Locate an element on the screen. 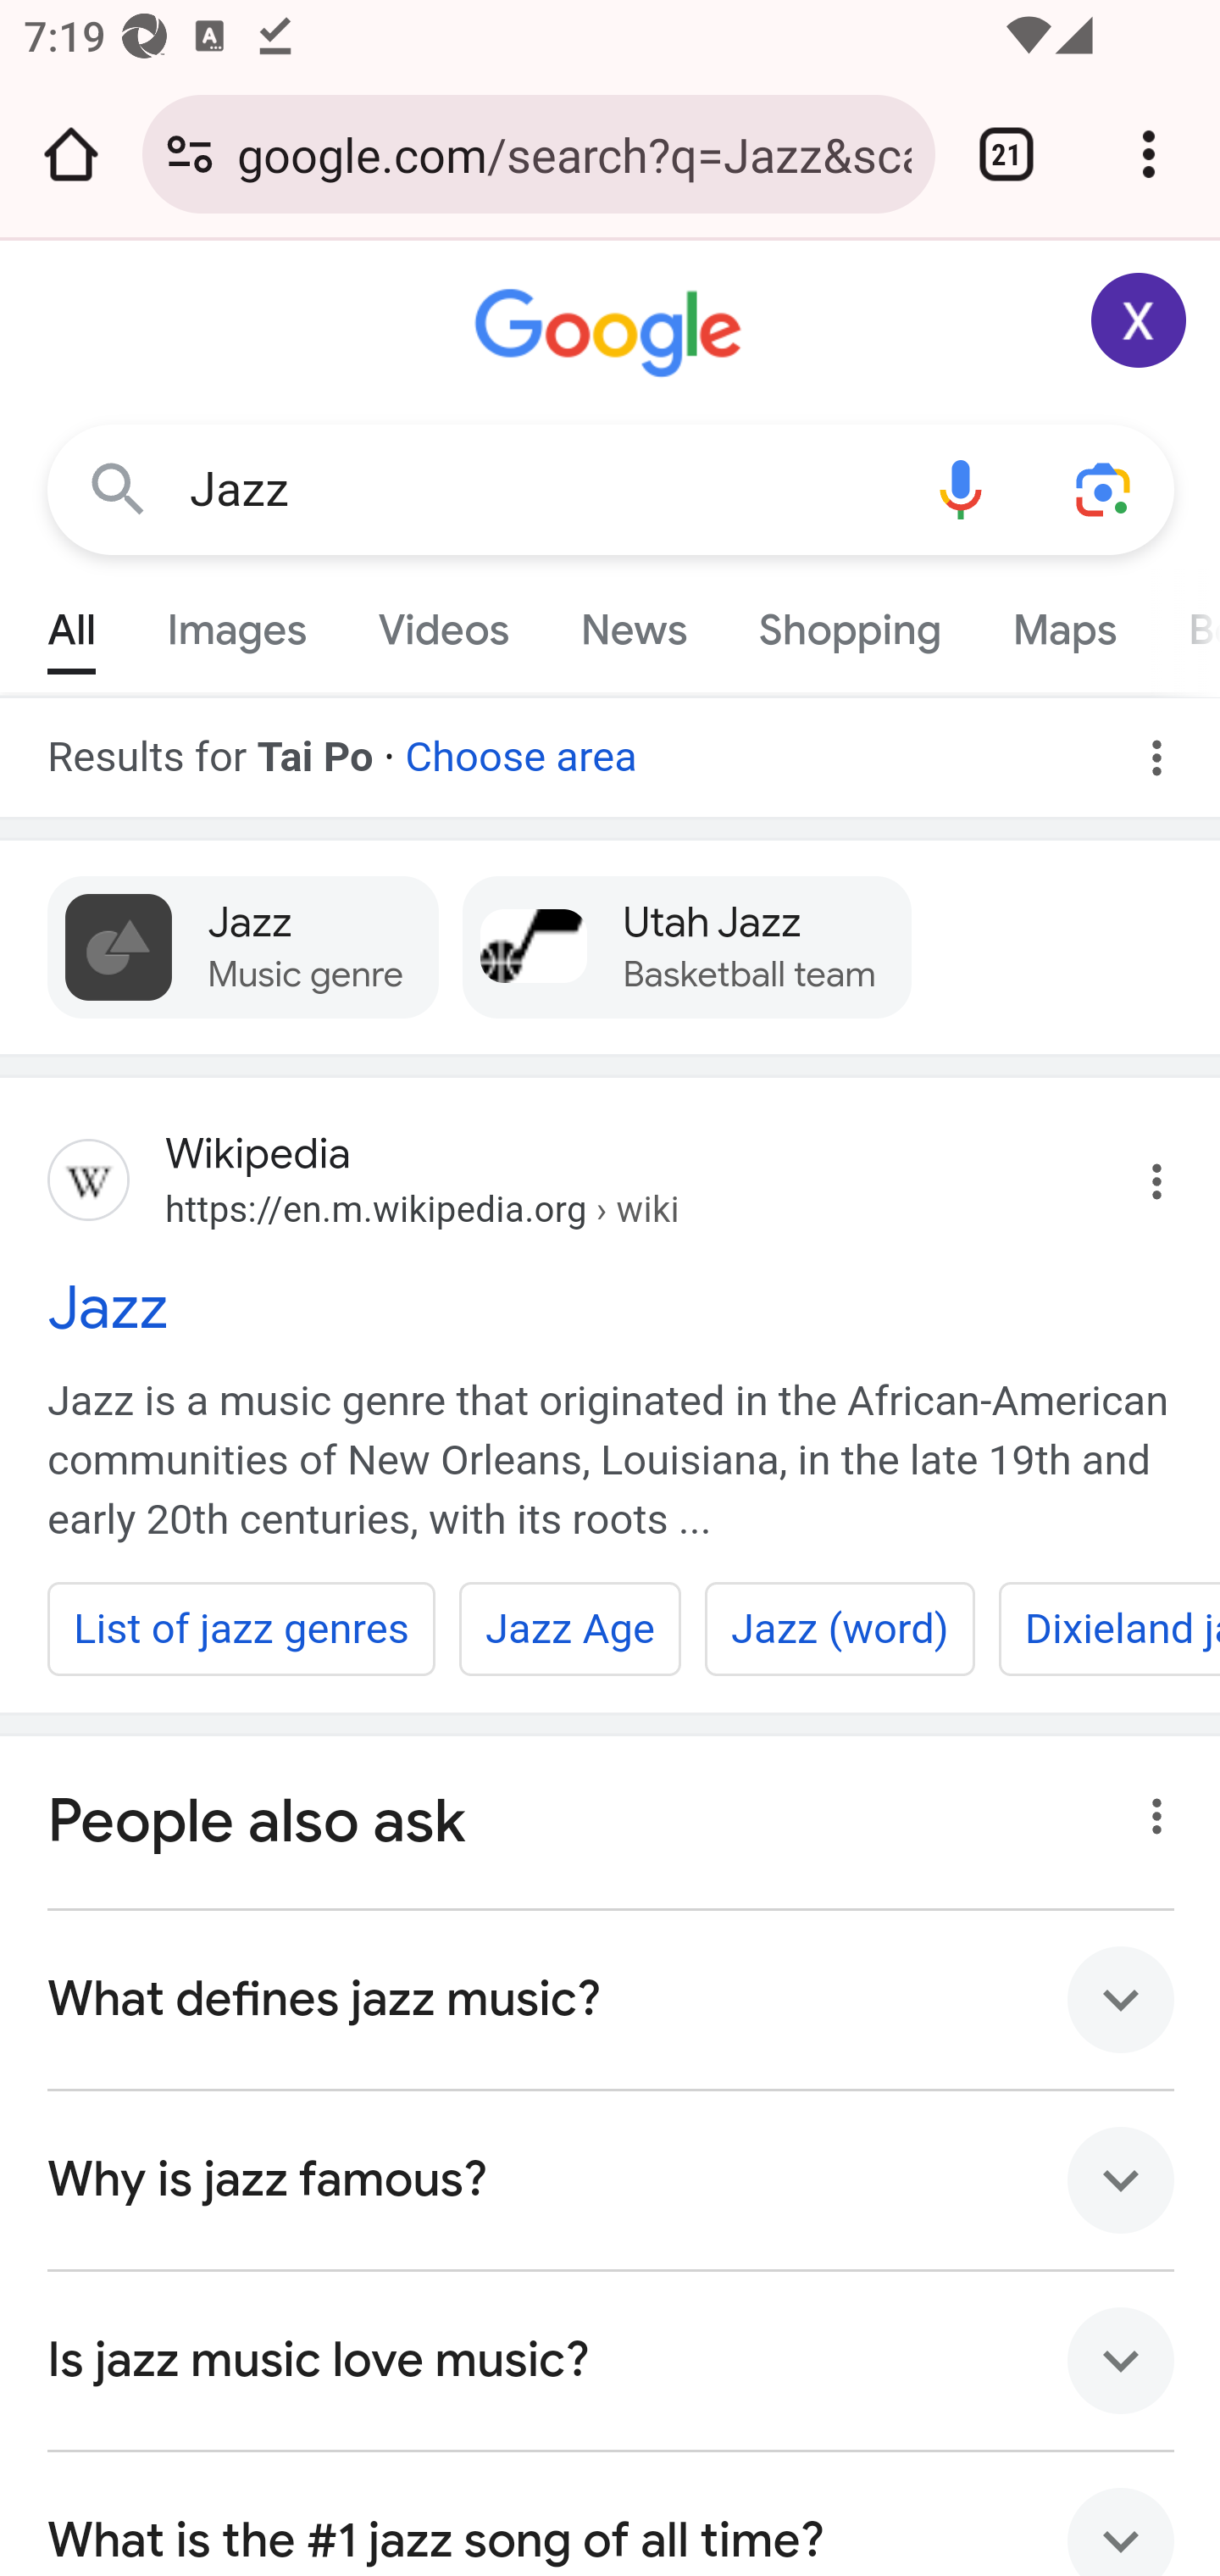 The image size is (1220, 2576). Search using your camera or photos is located at coordinates (1105, 488).